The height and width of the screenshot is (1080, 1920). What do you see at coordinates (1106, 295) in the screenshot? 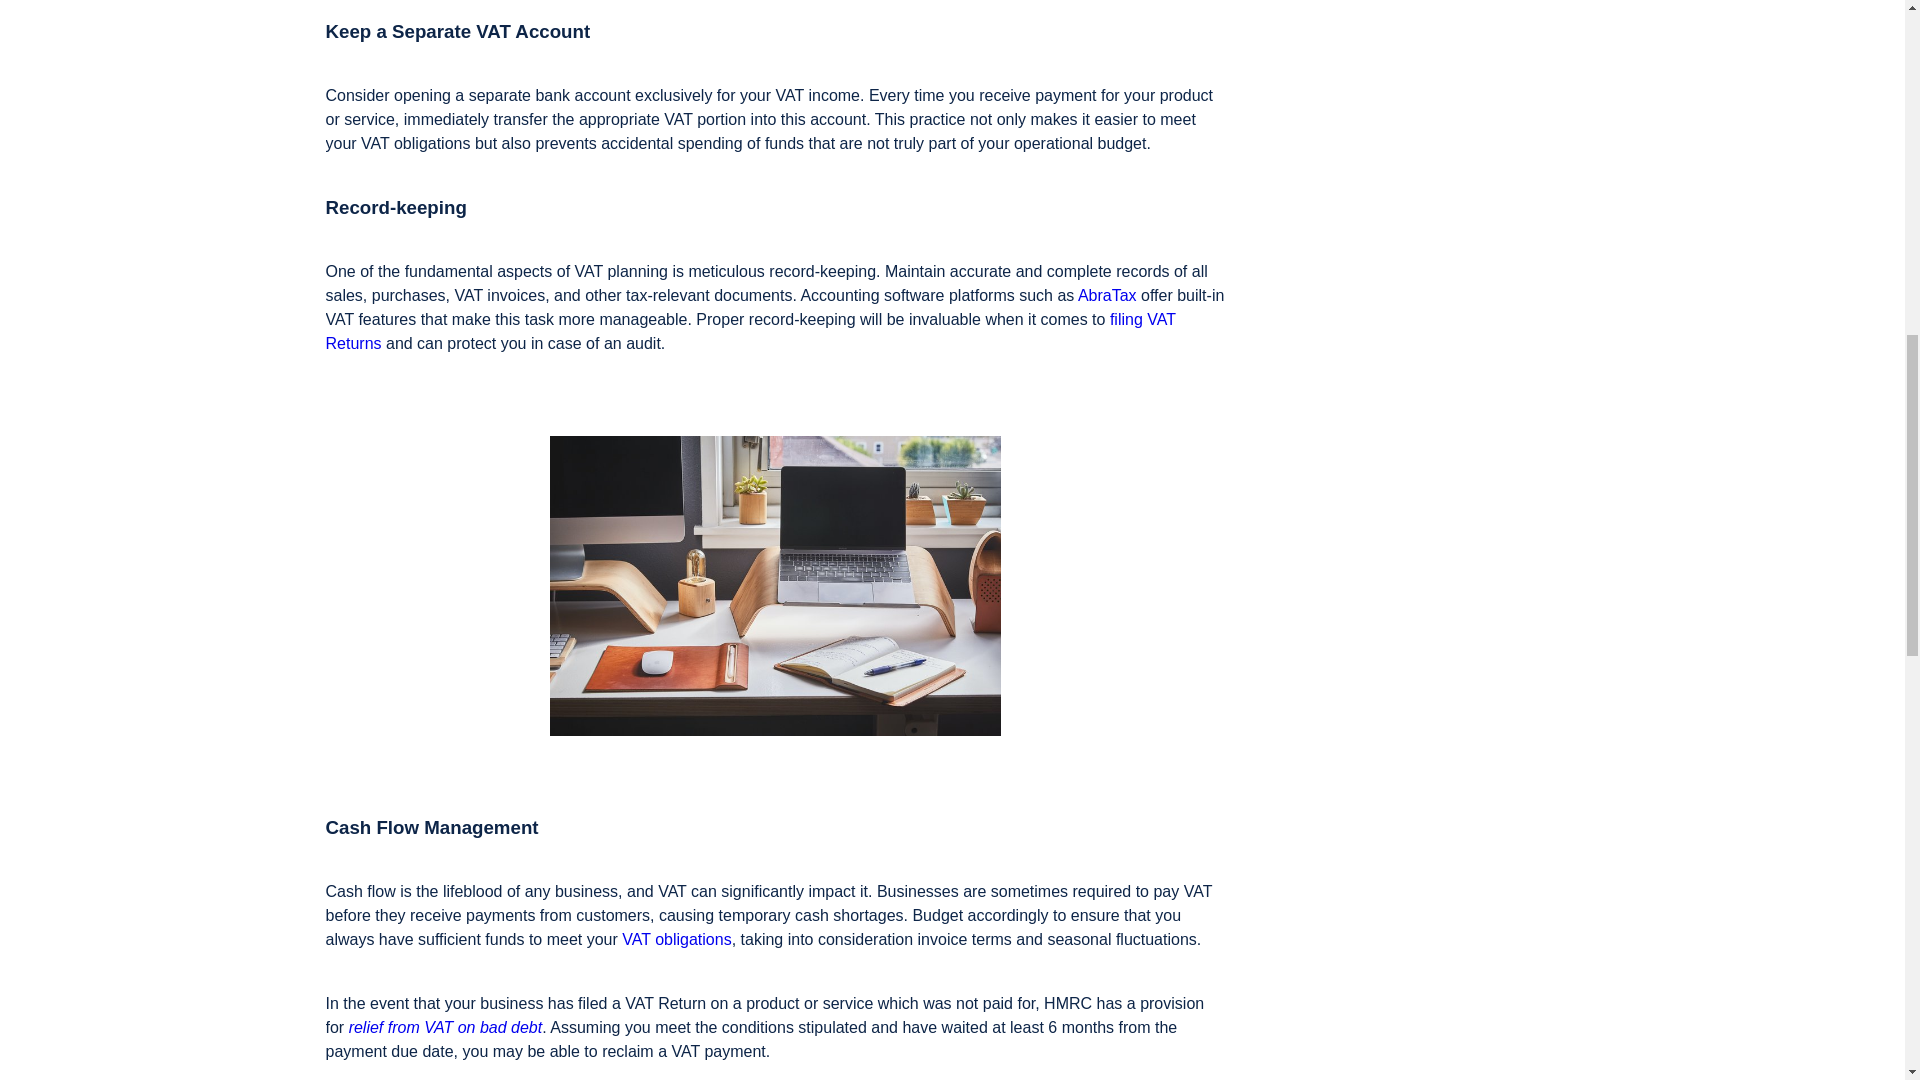
I see `AbraTax` at bounding box center [1106, 295].